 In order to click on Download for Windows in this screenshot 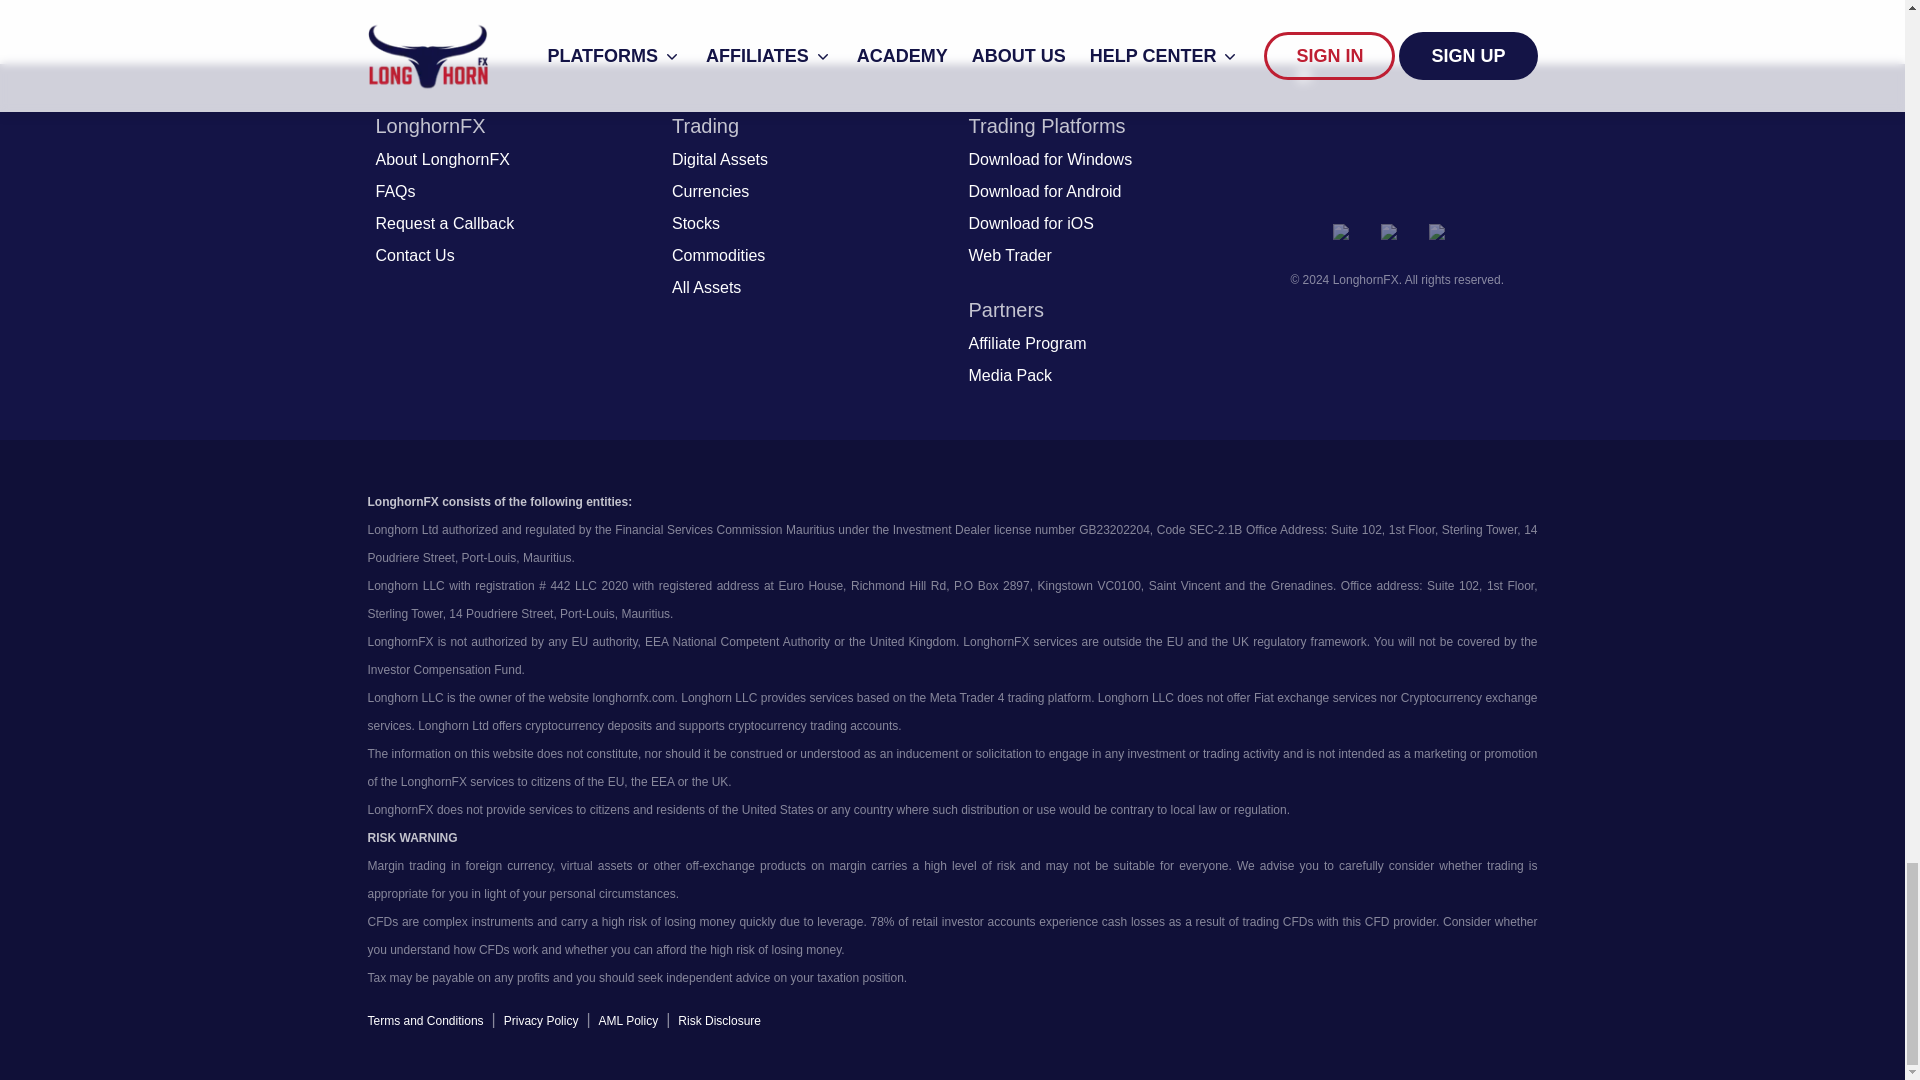, I will do `click(1050, 159)`.